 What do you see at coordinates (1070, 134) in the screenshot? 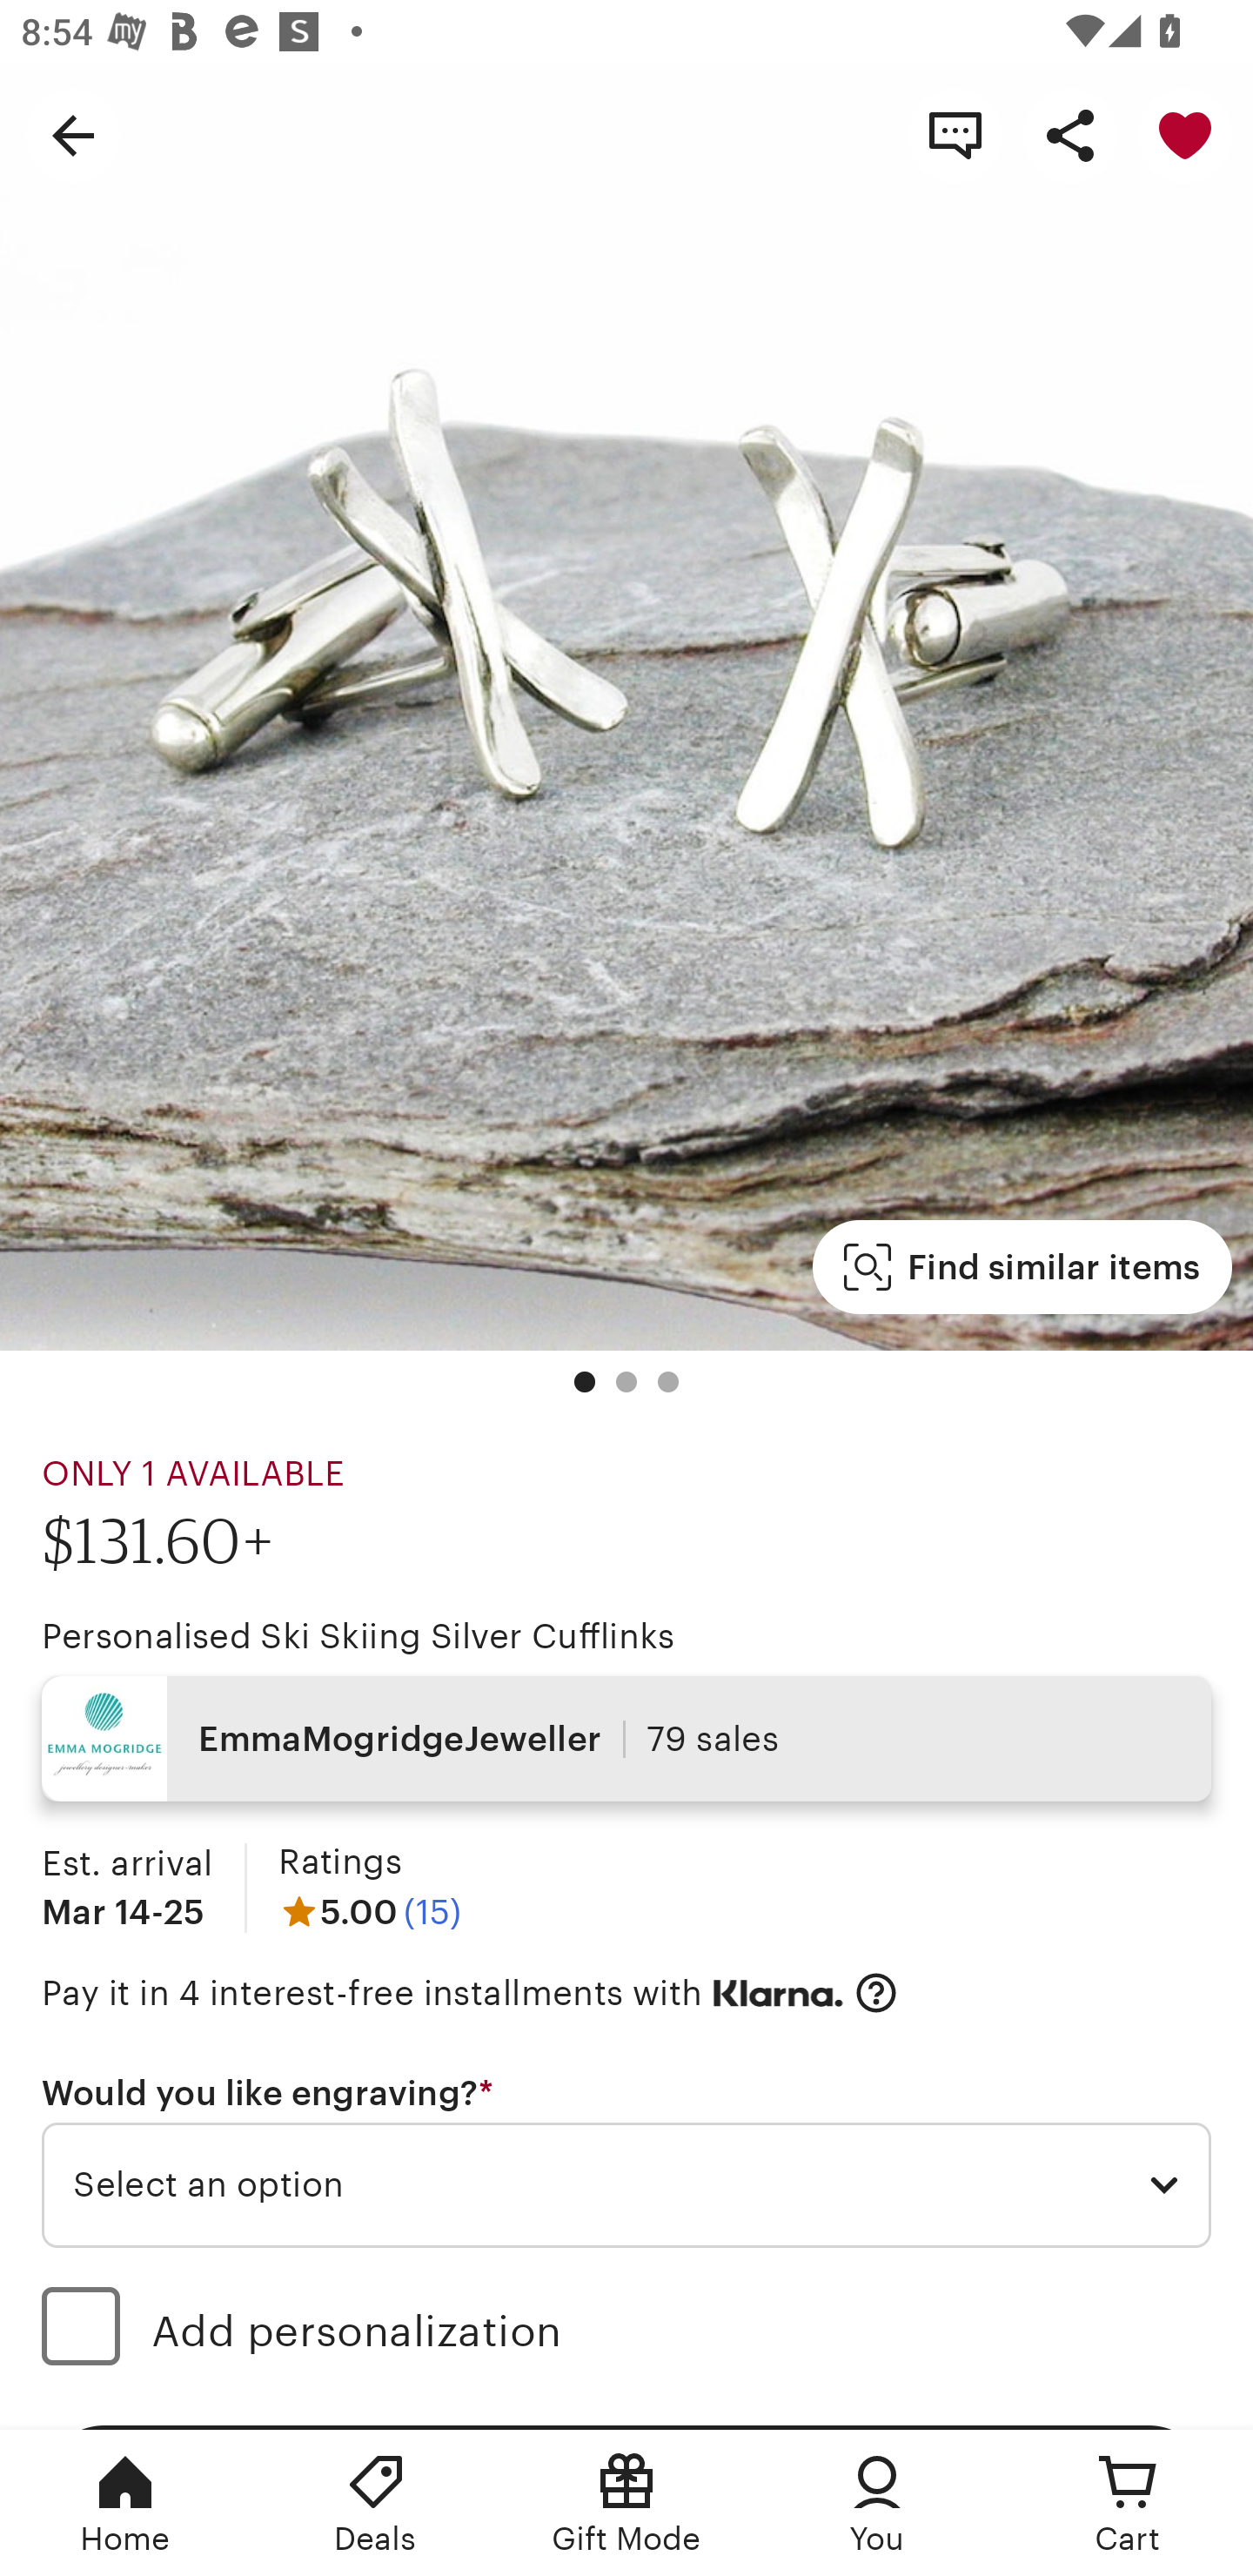
I see `Share` at bounding box center [1070, 134].